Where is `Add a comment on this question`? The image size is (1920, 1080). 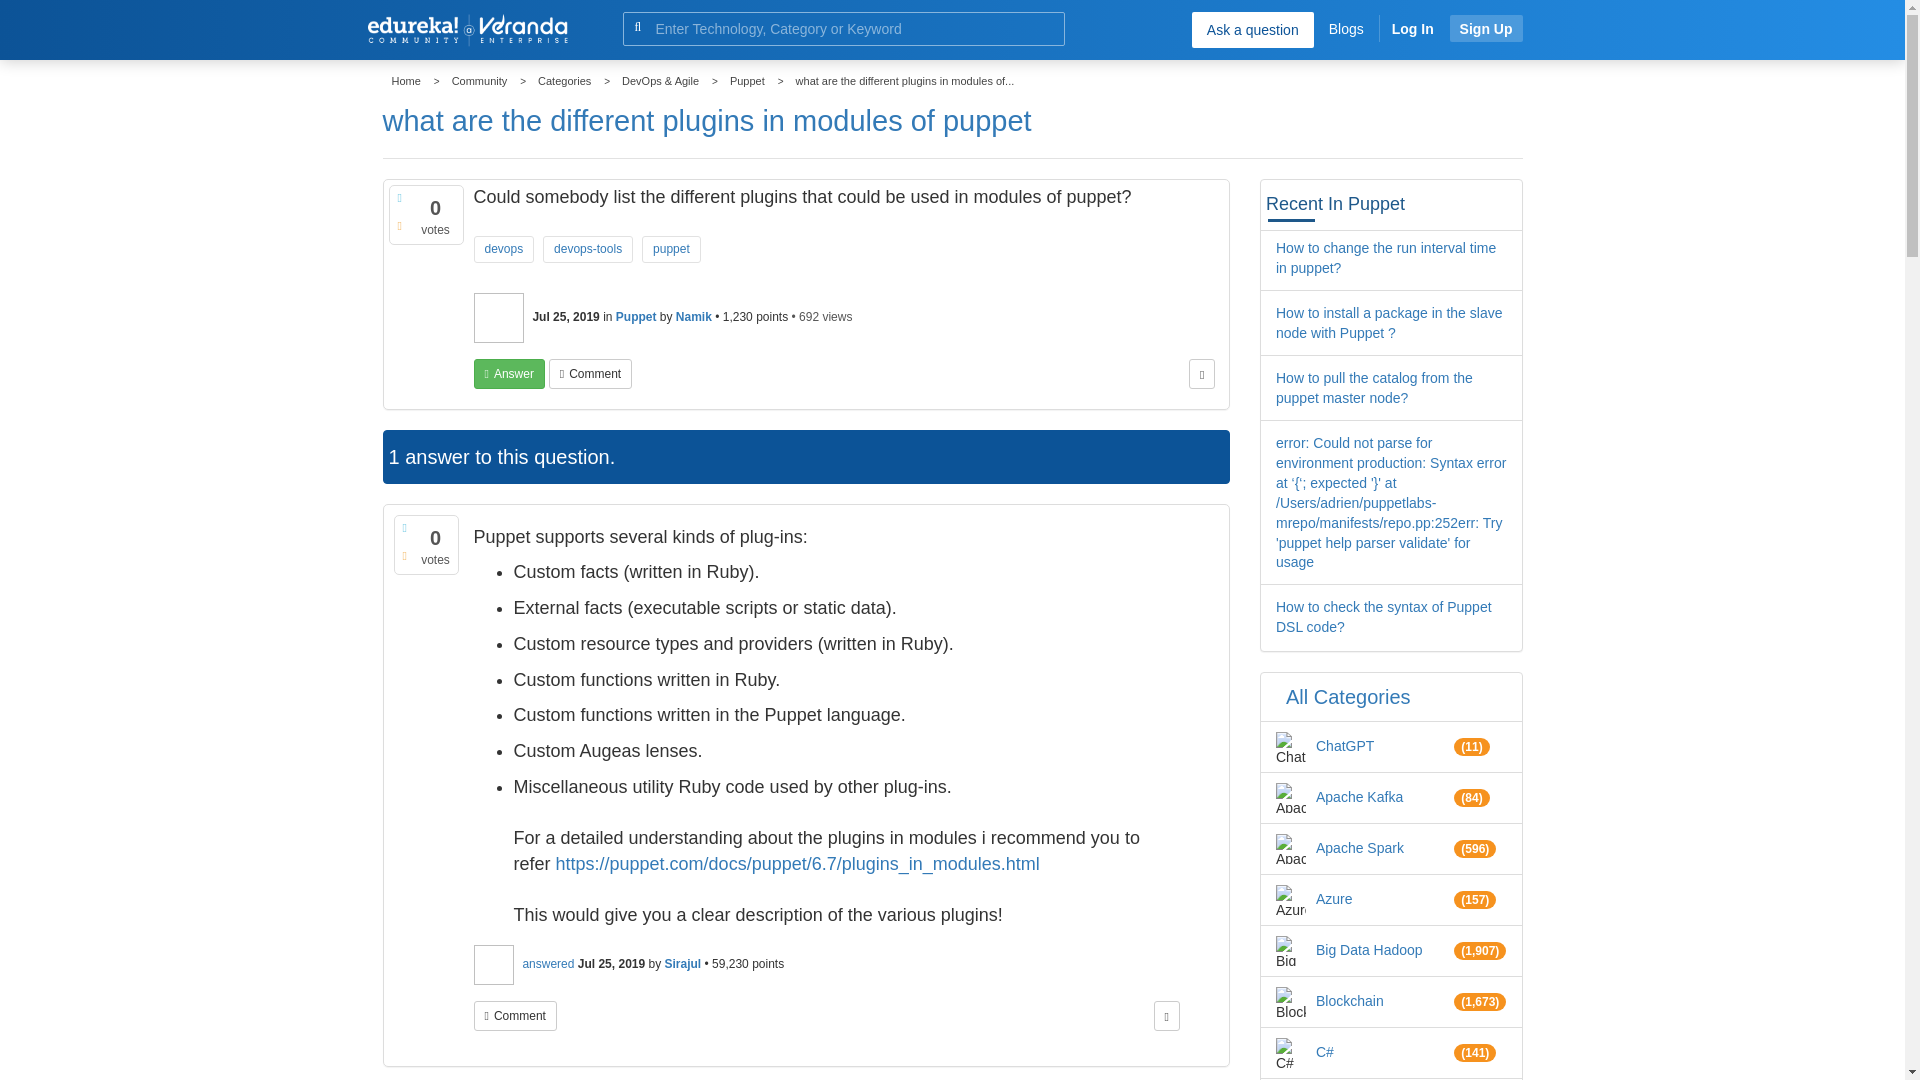
Add a comment on this question is located at coordinates (590, 373).